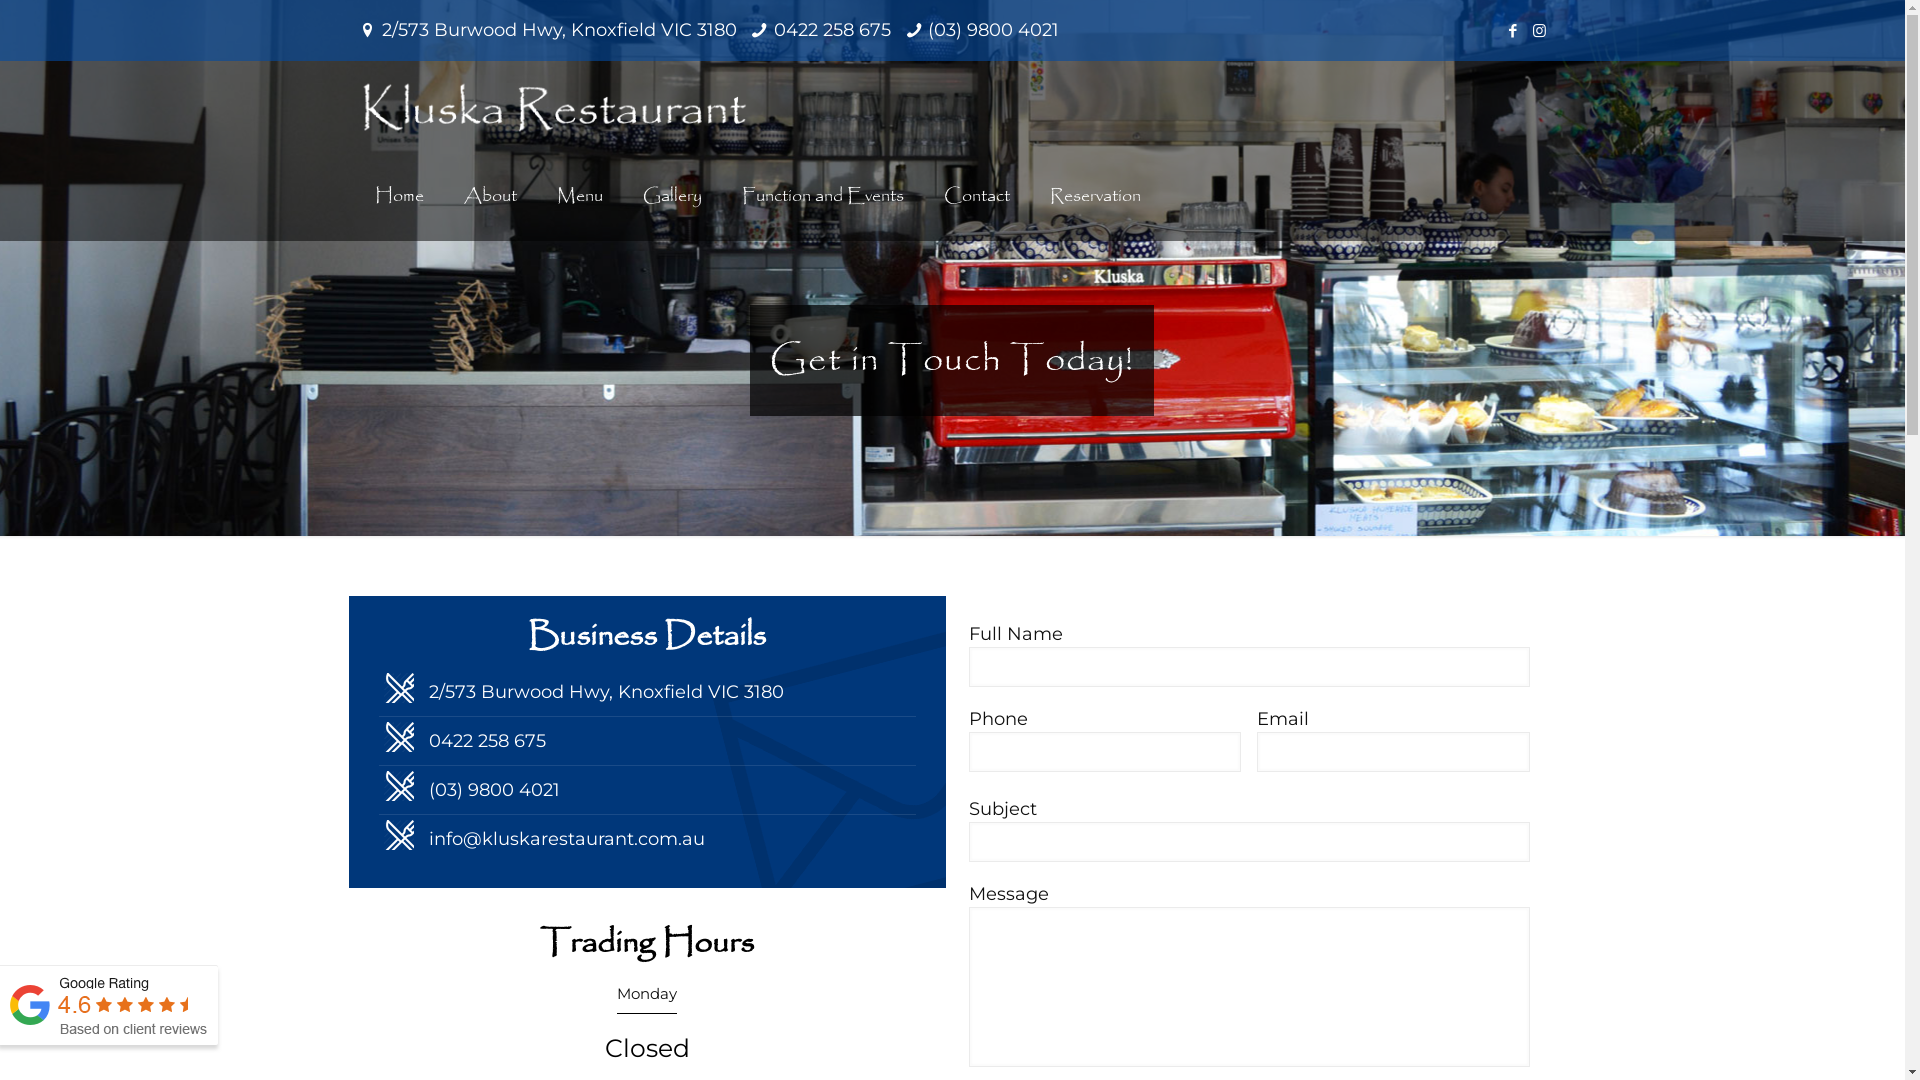  What do you see at coordinates (494, 790) in the screenshot?
I see `(03) 9800 4021` at bounding box center [494, 790].